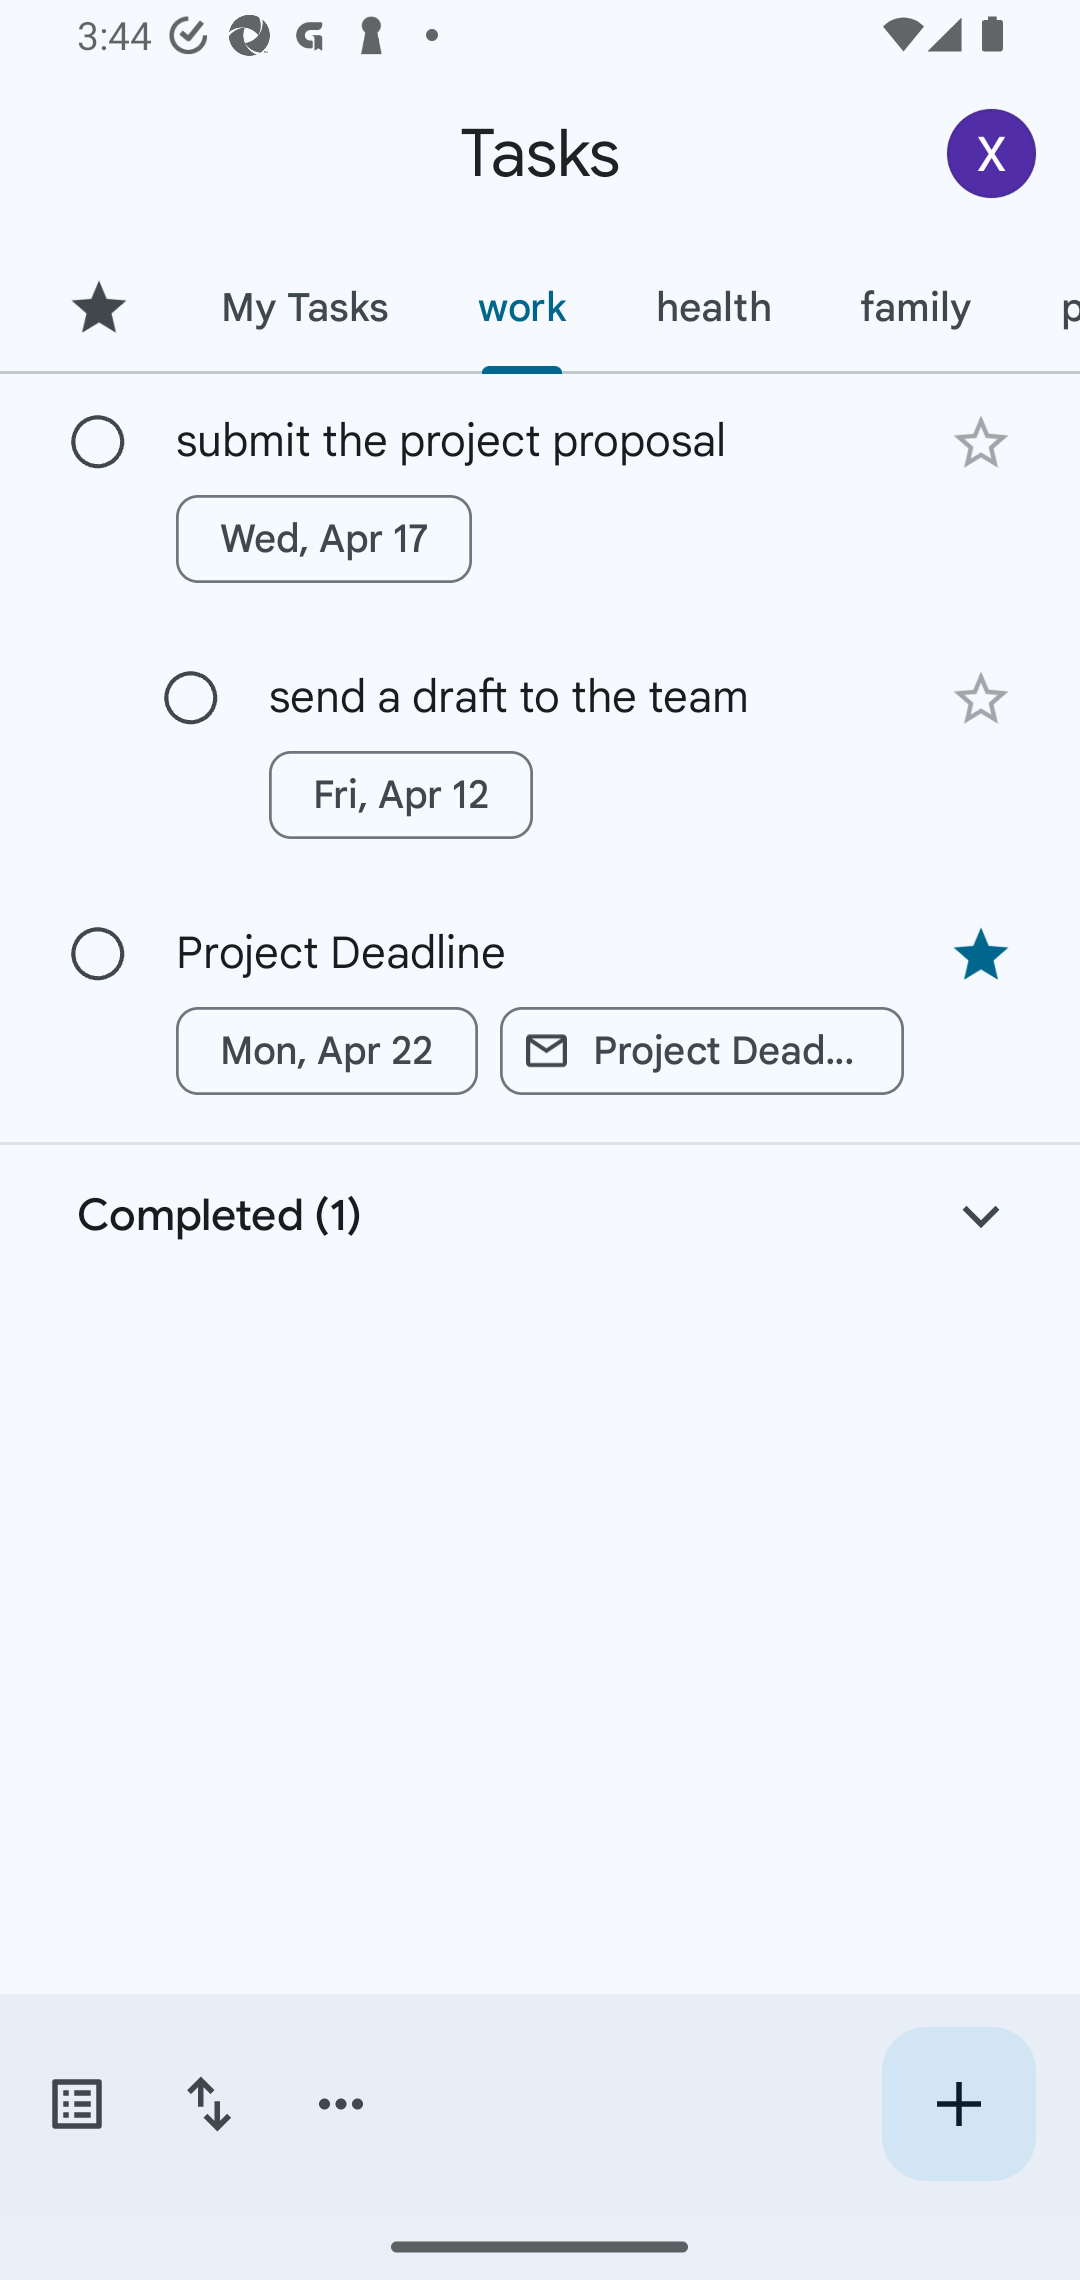 This screenshot has height=2280, width=1080. Describe the element at coordinates (540, 1216) in the screenshot. I see `Completed (1)` at that location.